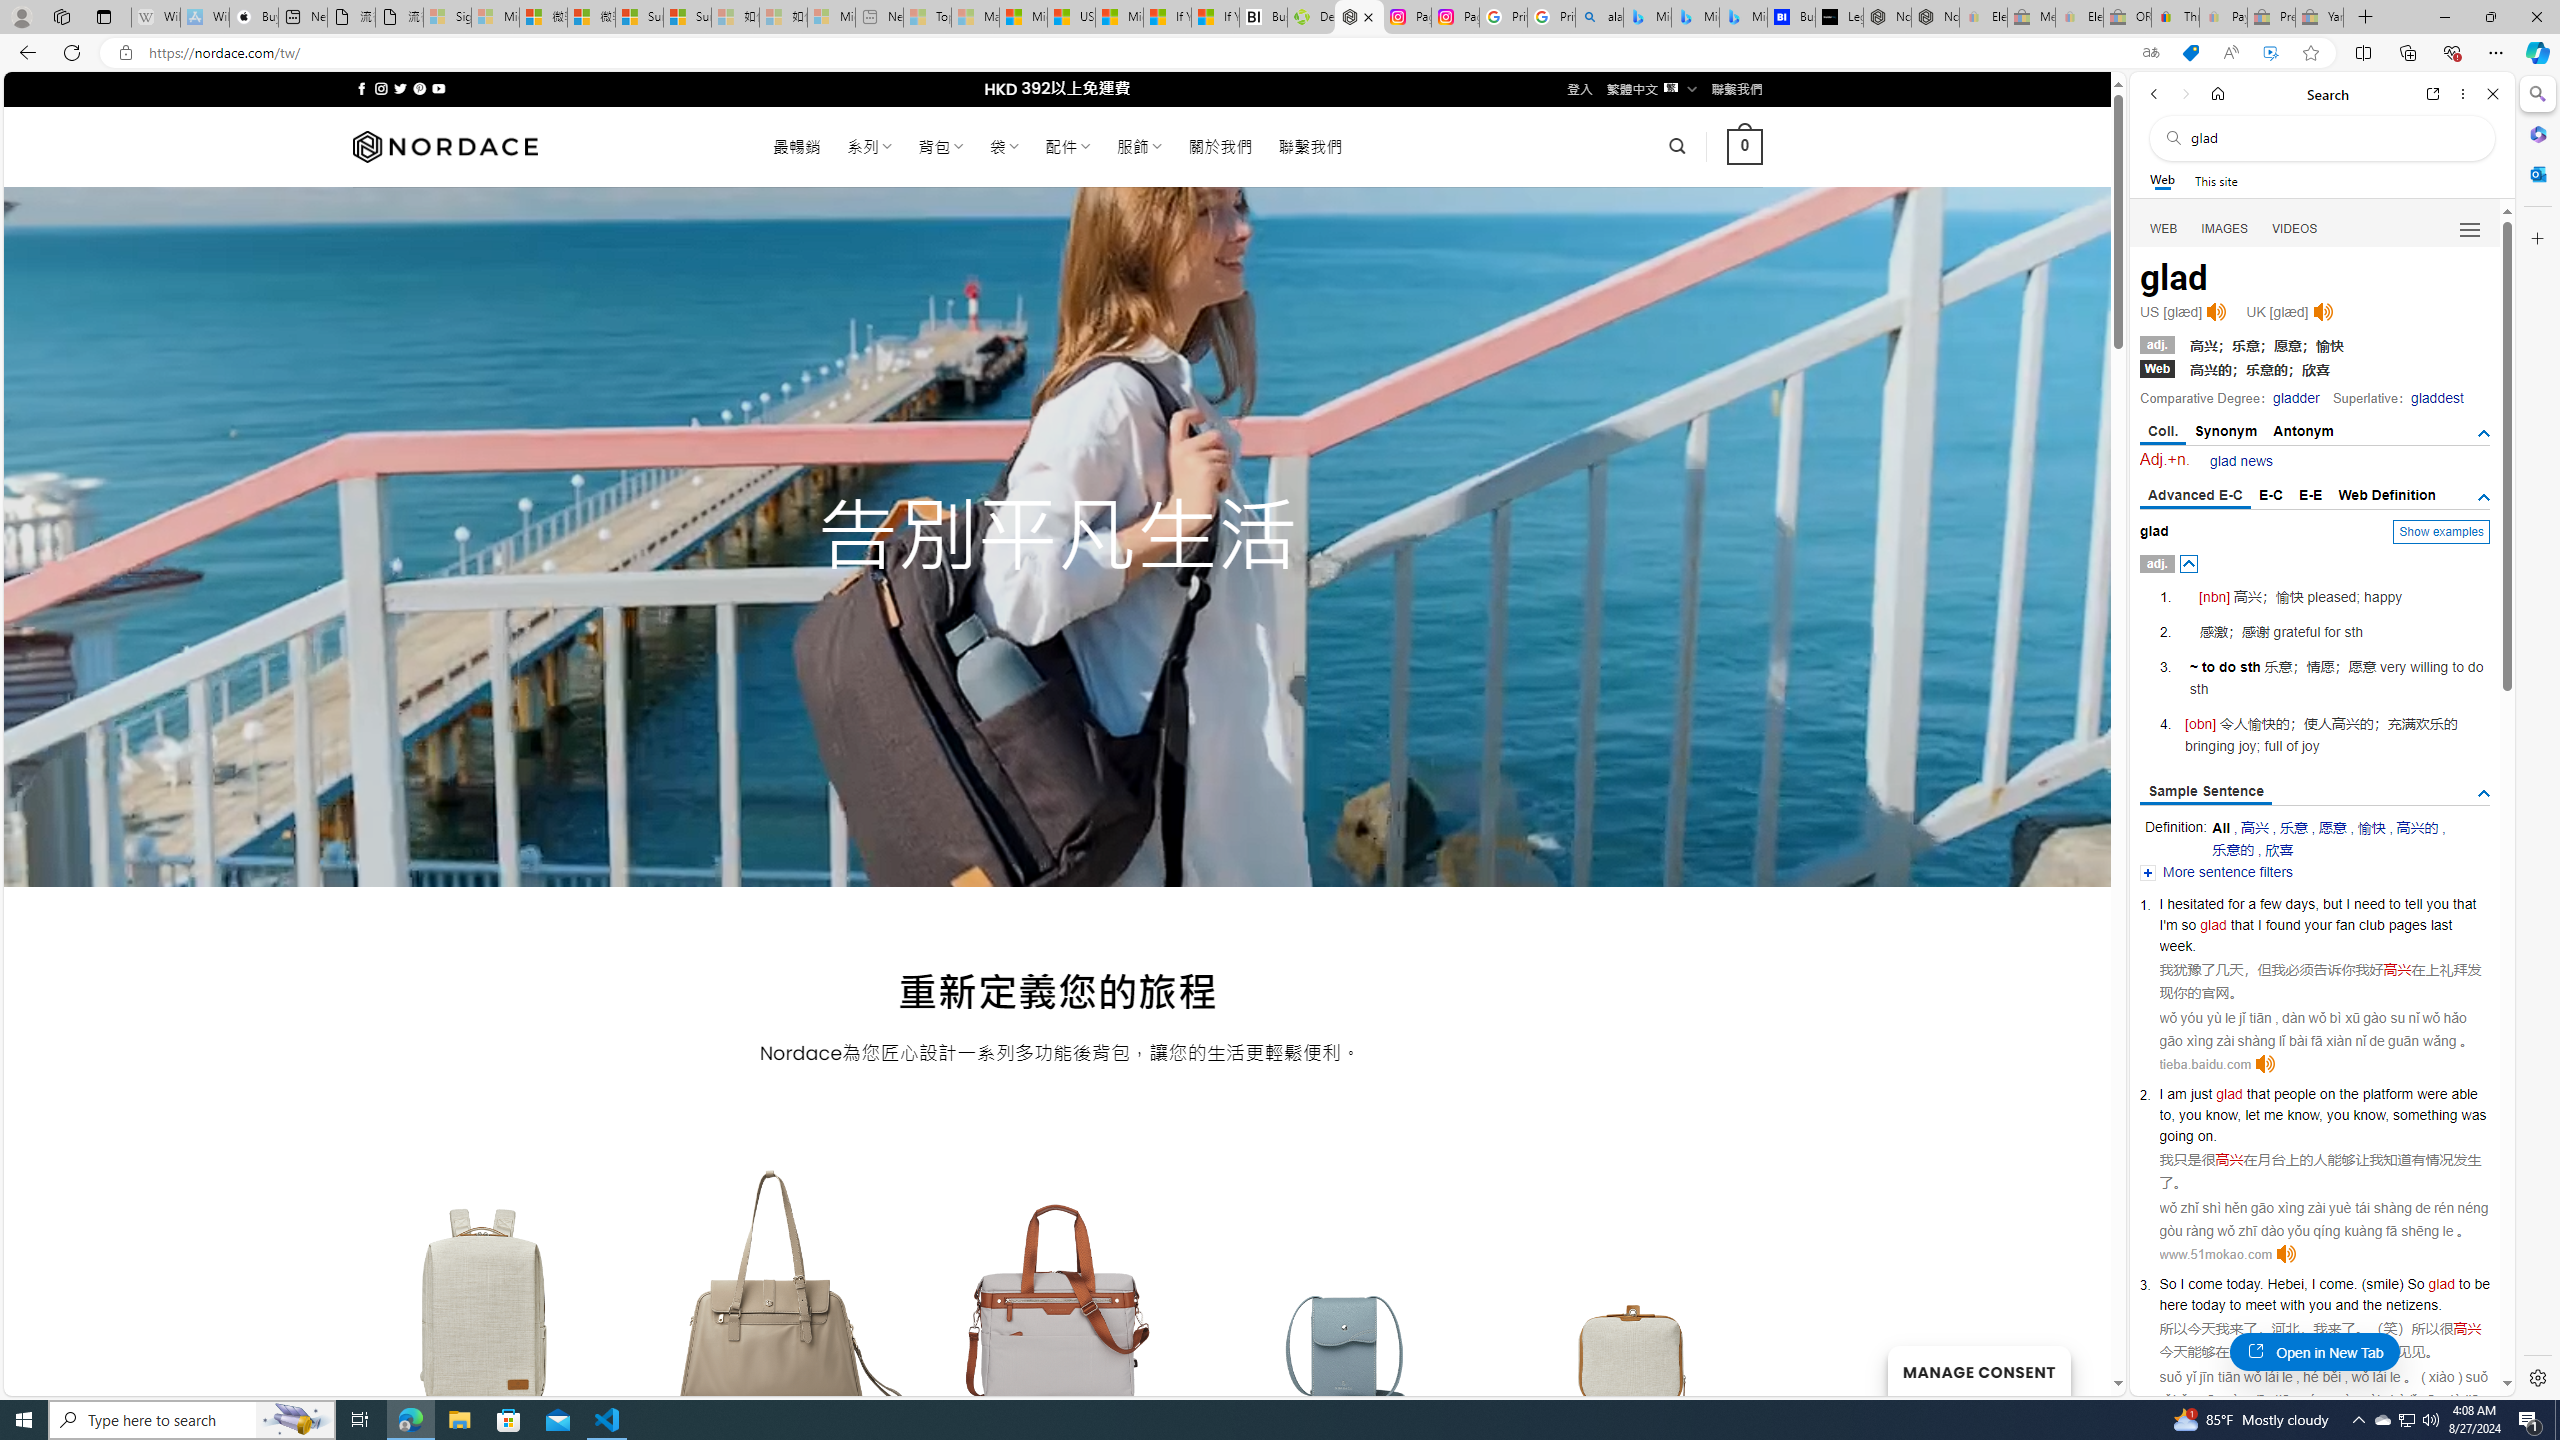  I want to click on AutomationID: tgdef, so click(2484, 498).